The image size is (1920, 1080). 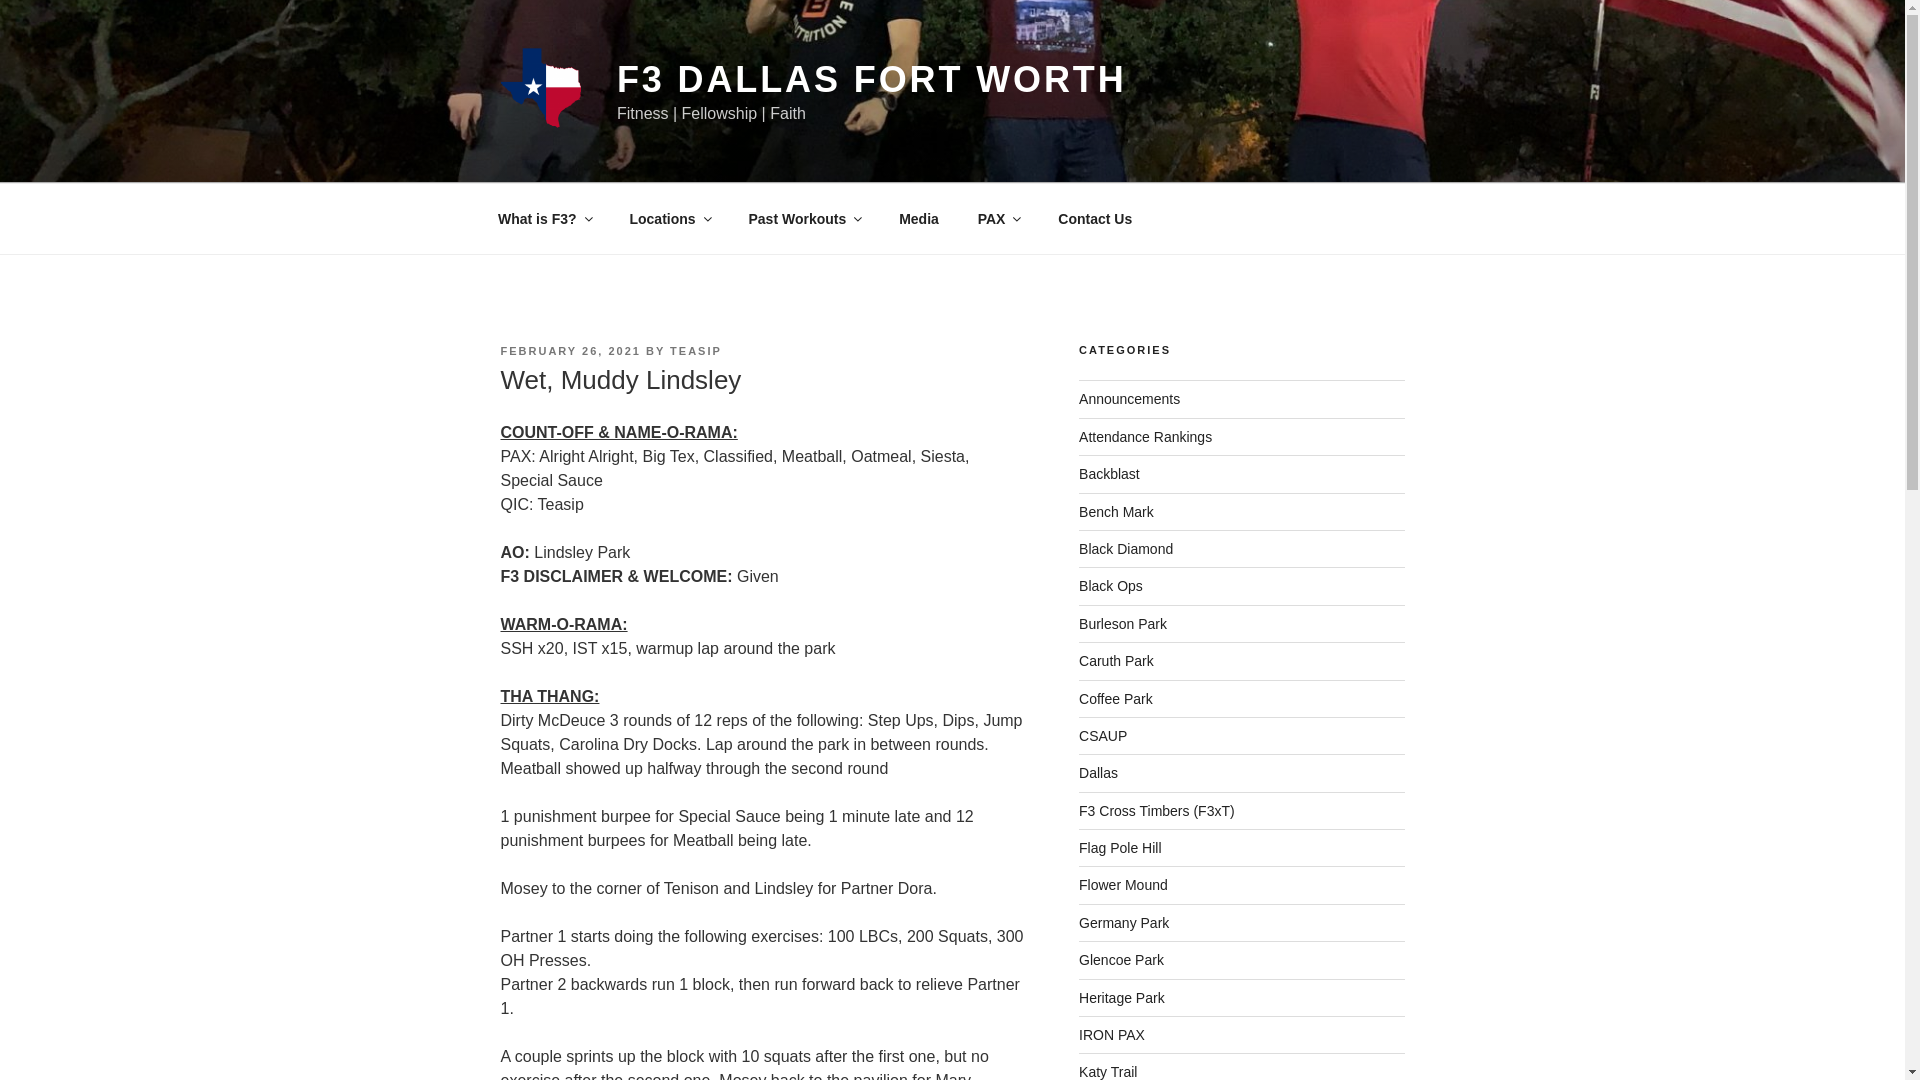 I want to click on PAX, so click(x=998, y=218).